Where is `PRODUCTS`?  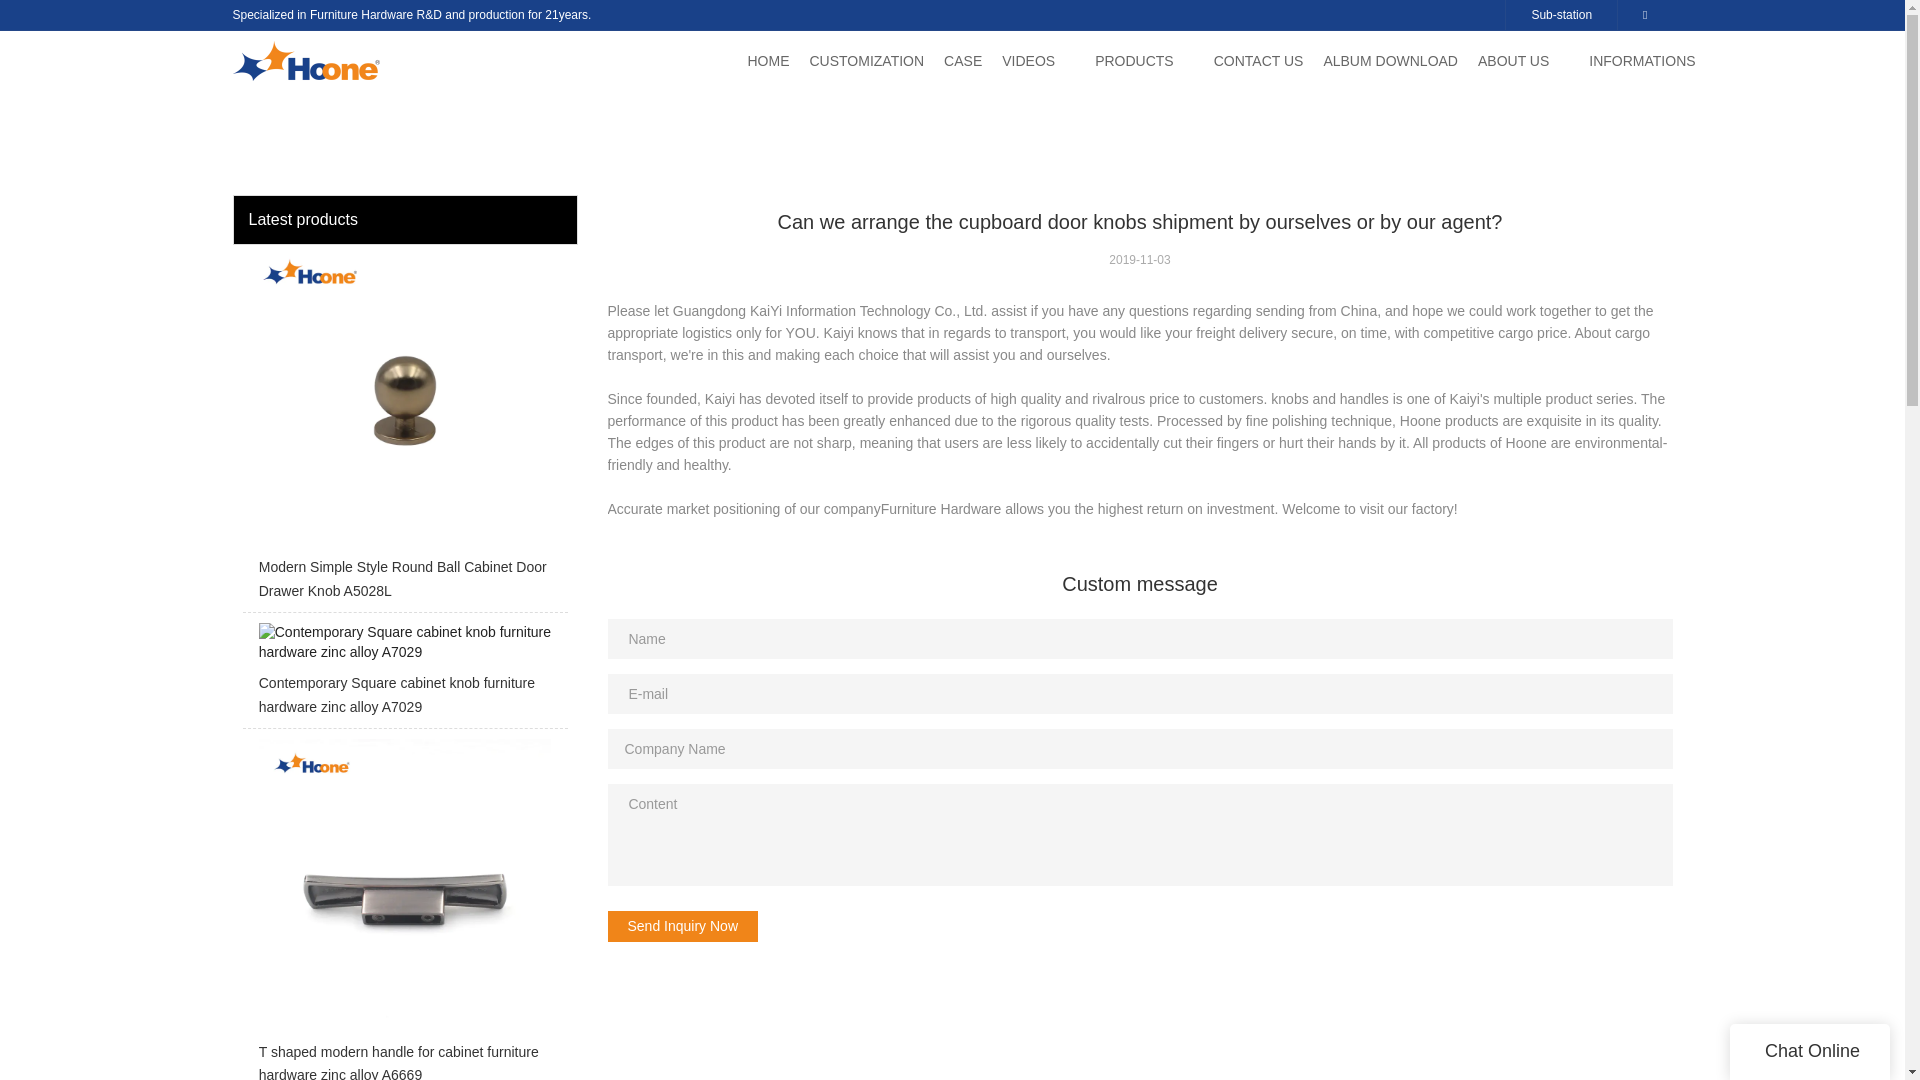 PRODUCTS is located at coordinates (1134, 60).